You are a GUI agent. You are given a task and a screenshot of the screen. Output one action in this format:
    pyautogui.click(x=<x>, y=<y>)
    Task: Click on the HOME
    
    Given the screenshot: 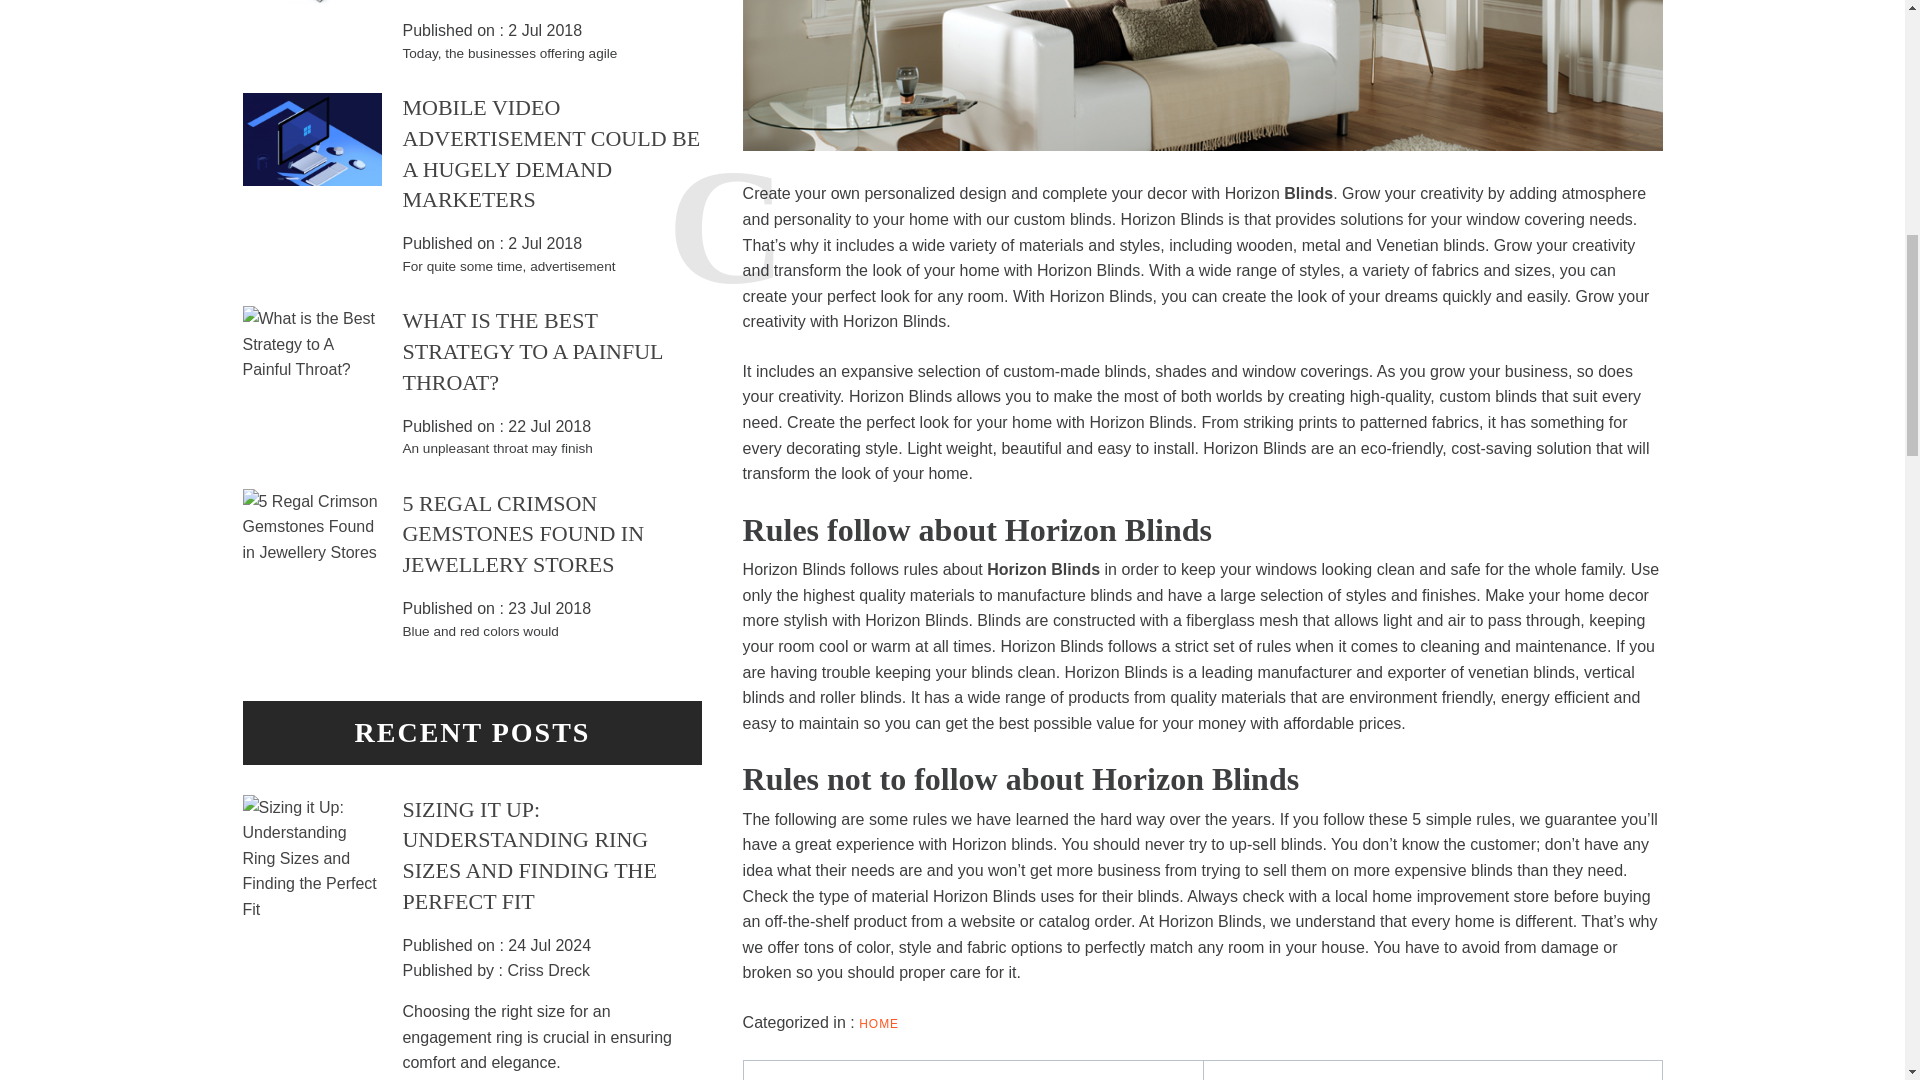 What is the action you would take?
    pyautogui.click(x=878, y=1024)
    